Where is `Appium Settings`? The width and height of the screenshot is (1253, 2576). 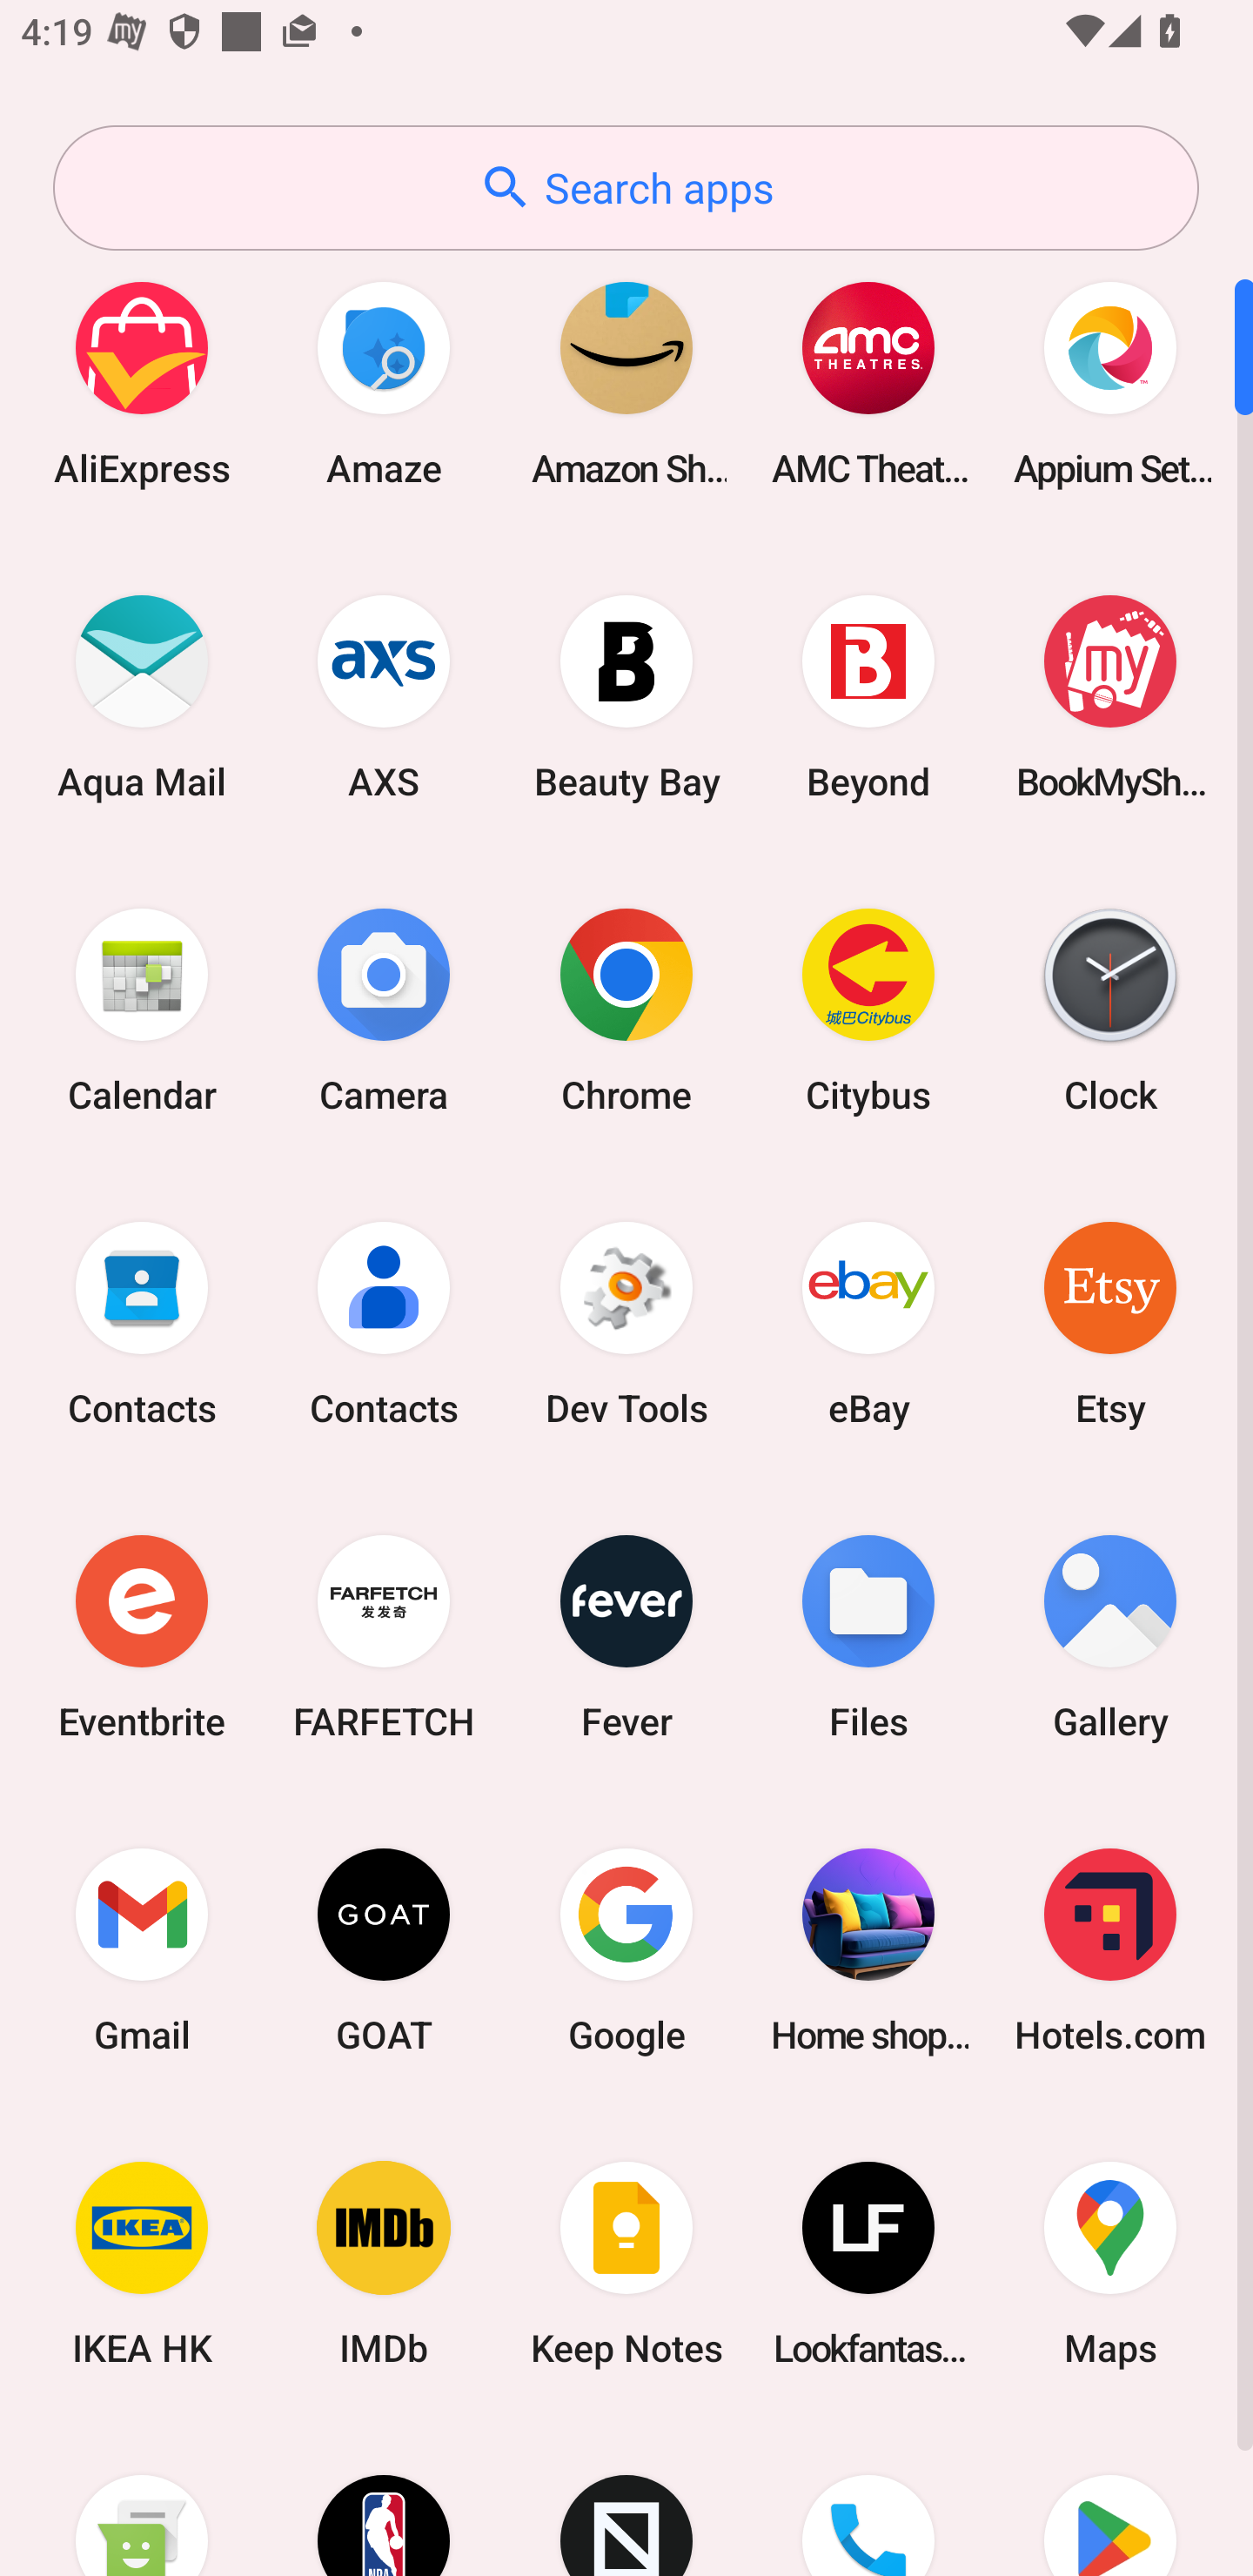 Appium Settings is located at coordinates (1110, 383).